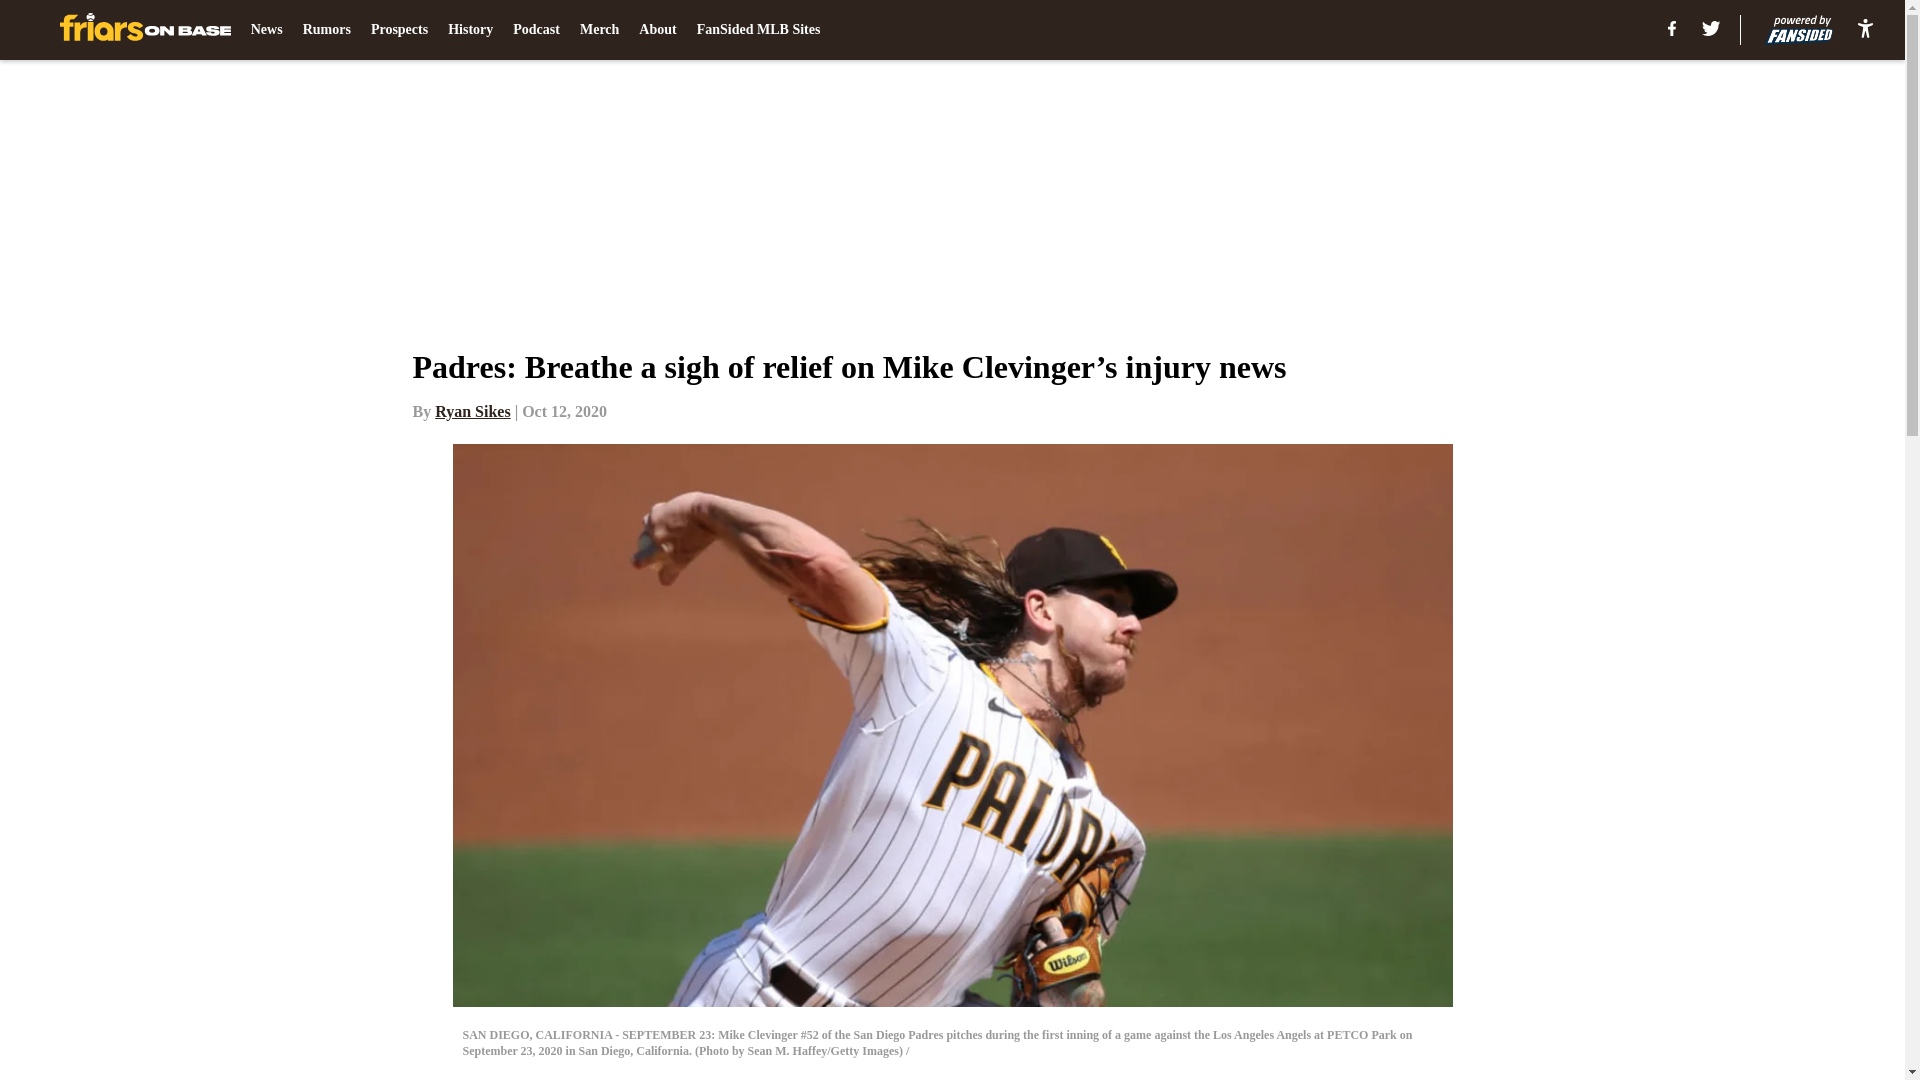 The height and width of the screenshot is (1080, 1920). Describe the element at coordinates (399, 30) in the screenshot. I see `Prospects` at that location.